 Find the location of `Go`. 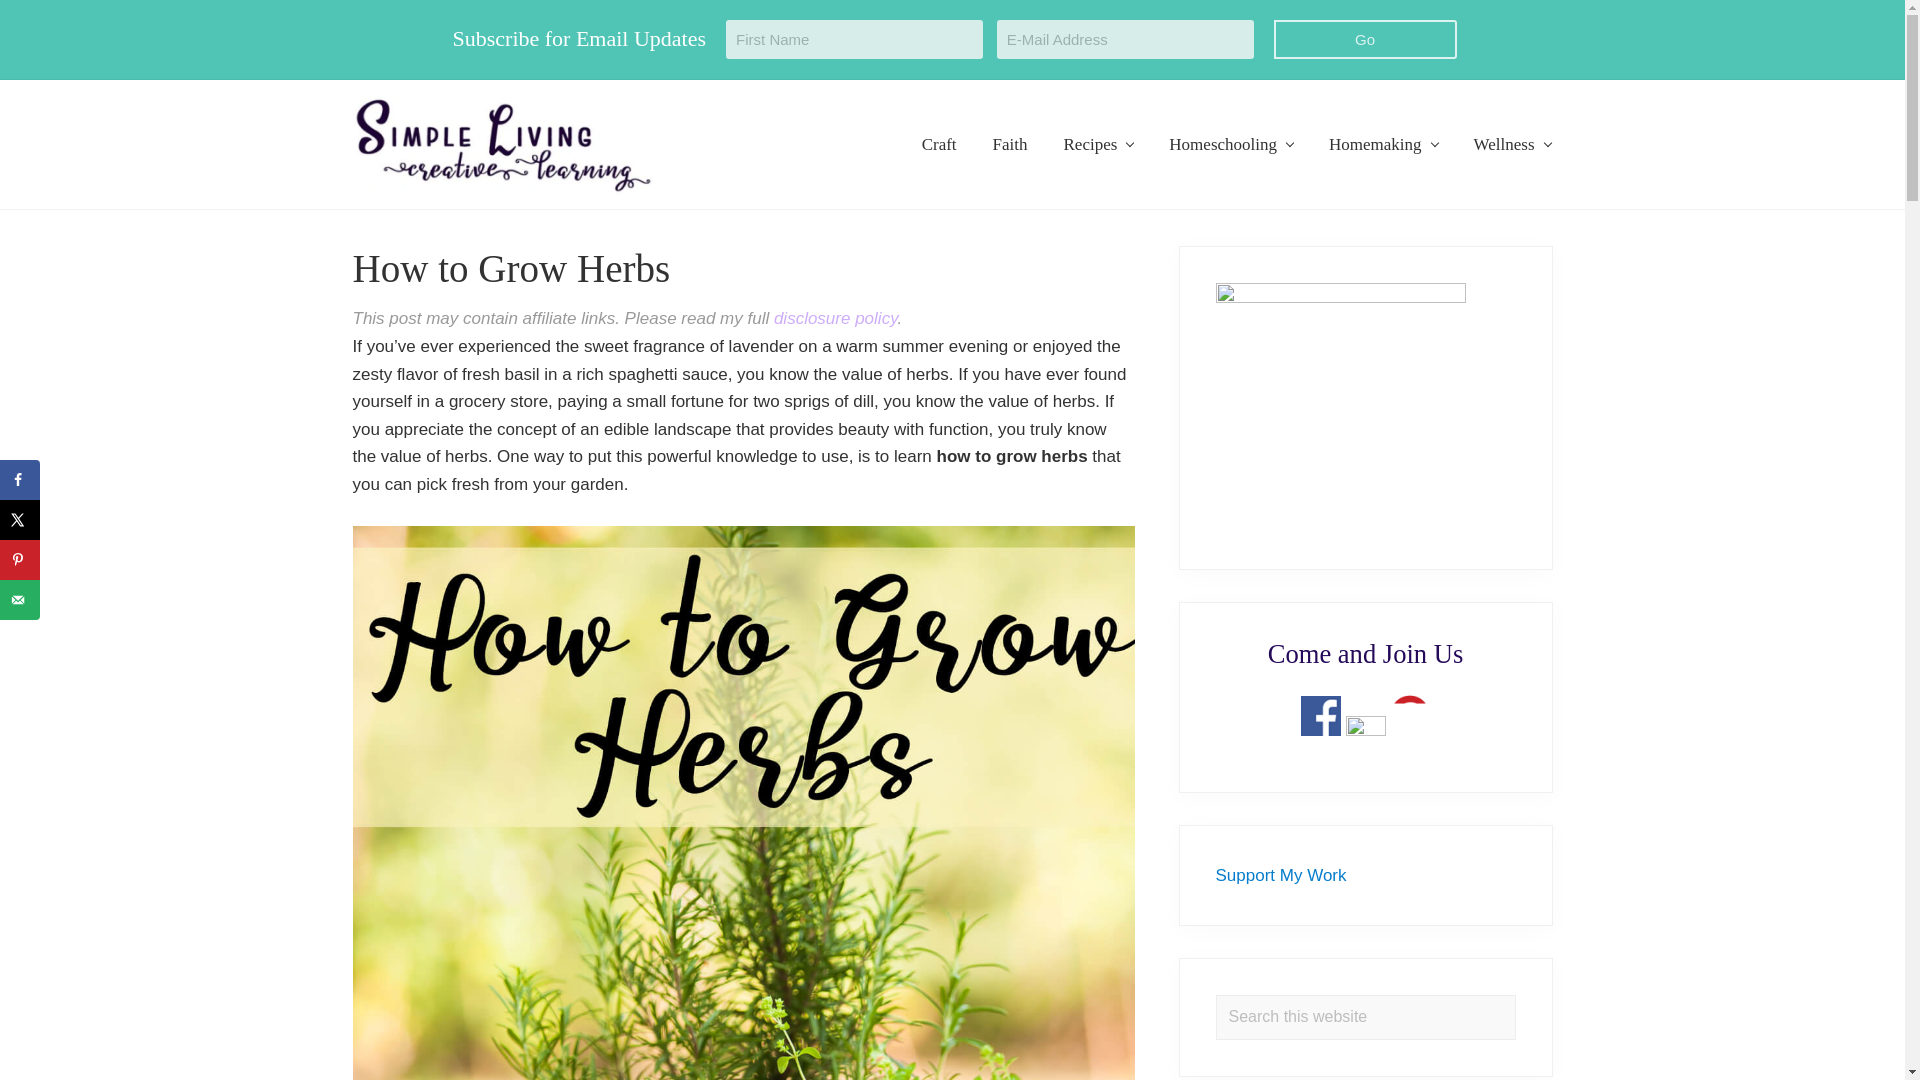

Go is located at coordinates (1366, 40).